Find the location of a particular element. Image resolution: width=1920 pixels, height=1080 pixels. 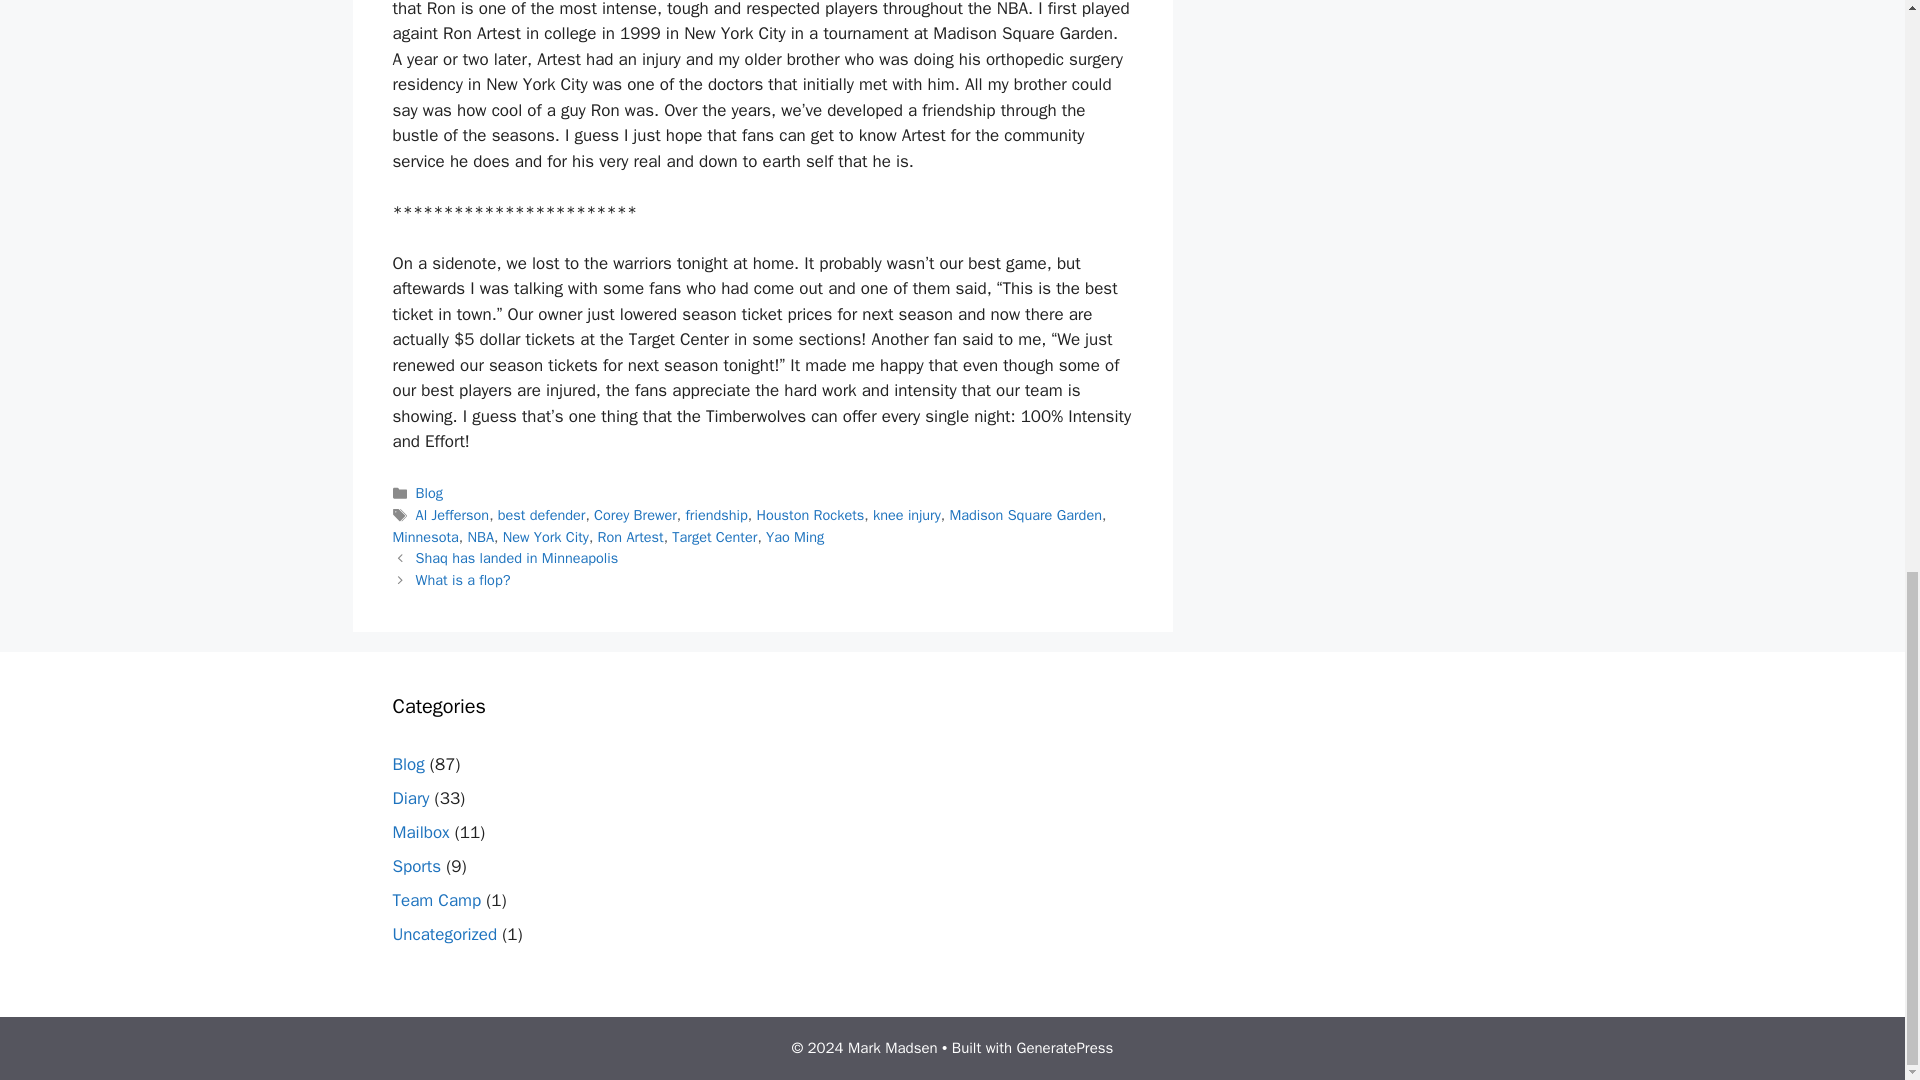

Ron Artest is located at coordinates (630, 537).